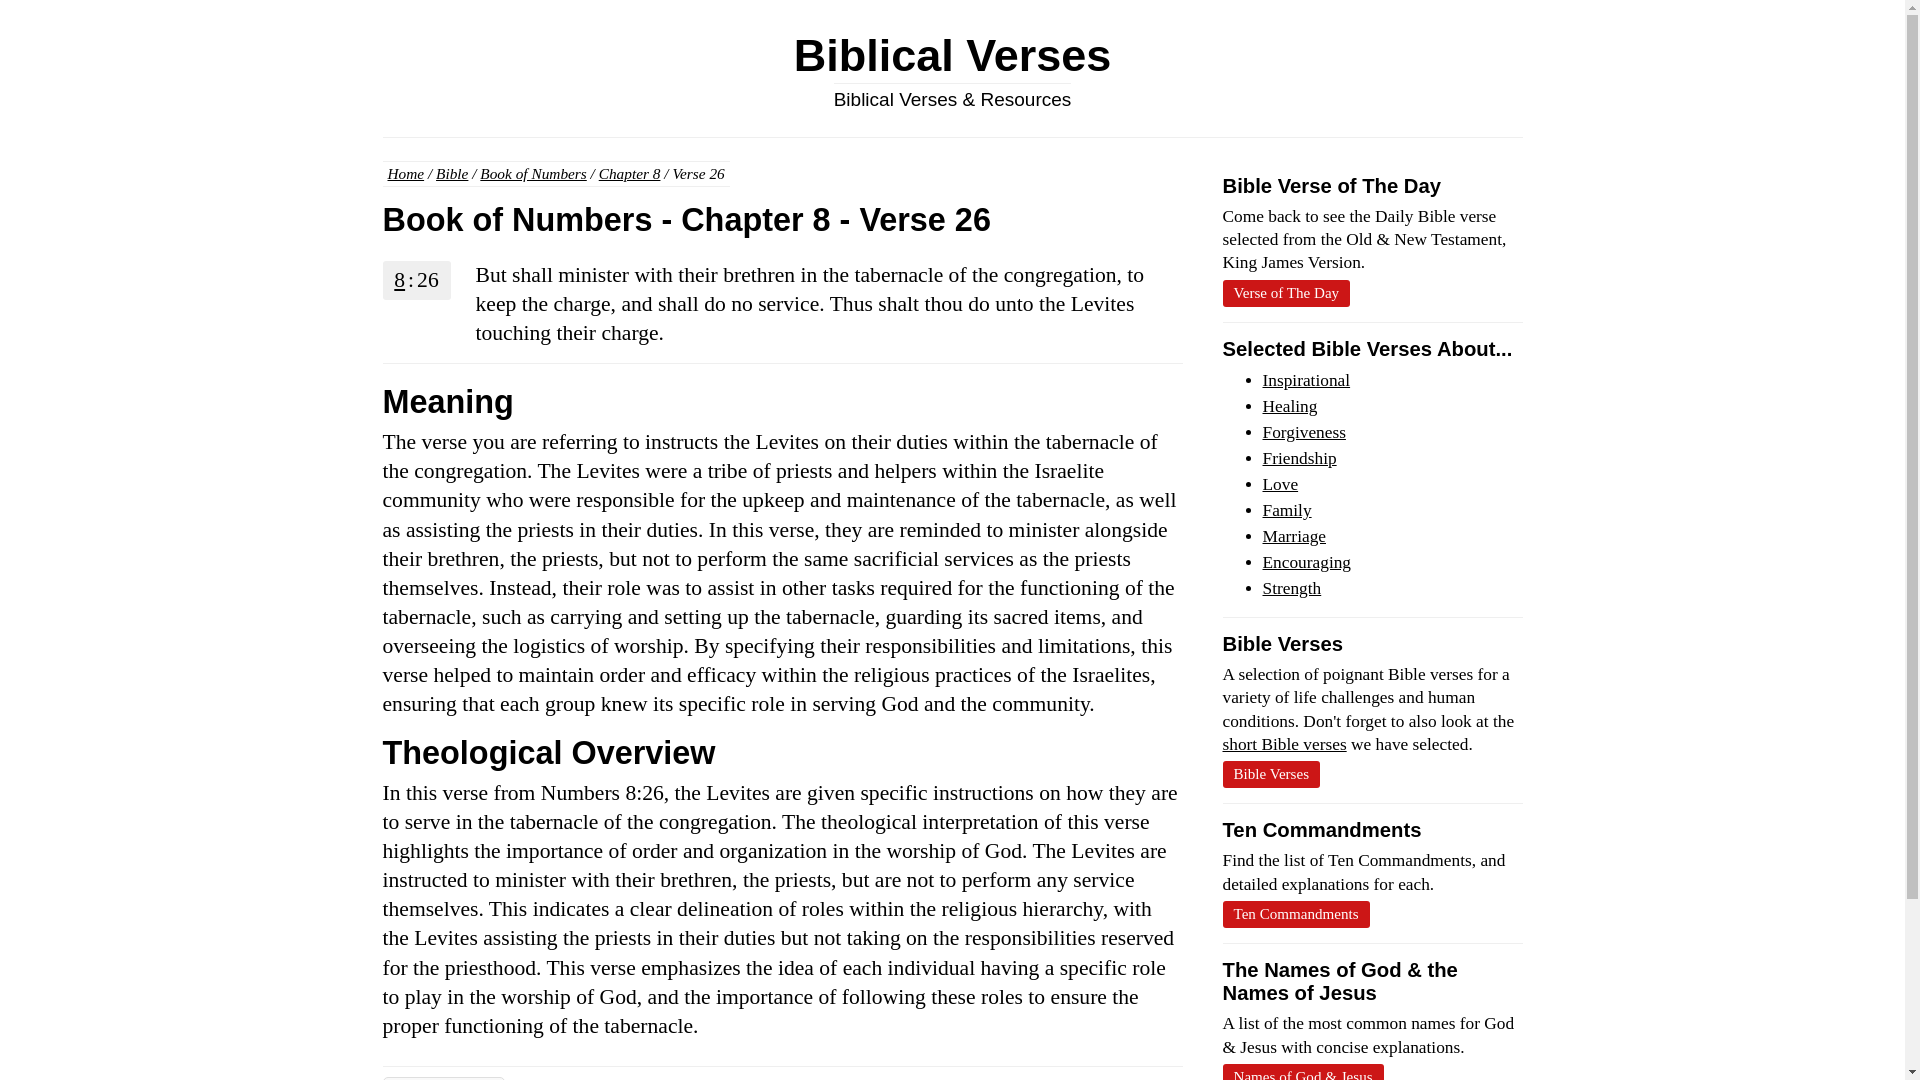  Describe the element at coordinates (1270, 774) in the screenshot. I see `Bible Verses` at that location.